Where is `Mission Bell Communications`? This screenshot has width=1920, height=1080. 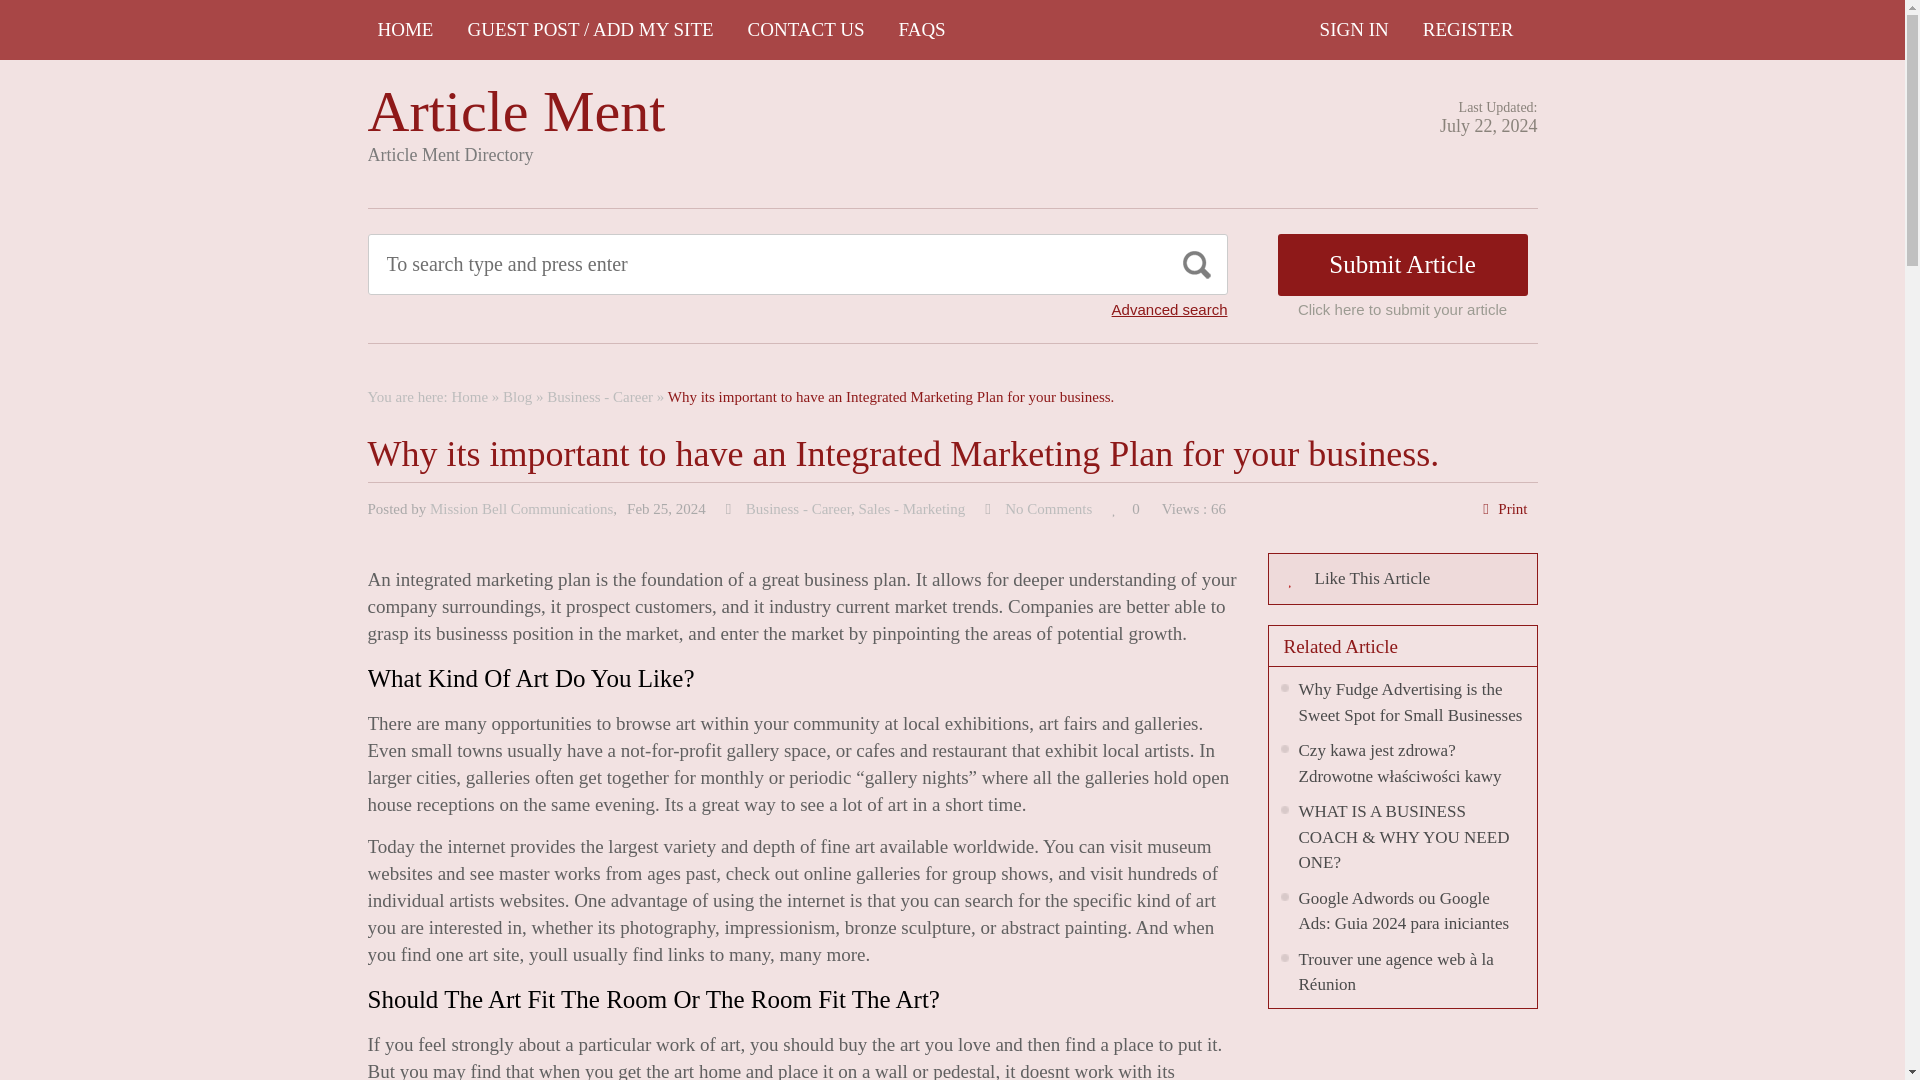
Mission Bell Communications is located at coordinates (521, 509).